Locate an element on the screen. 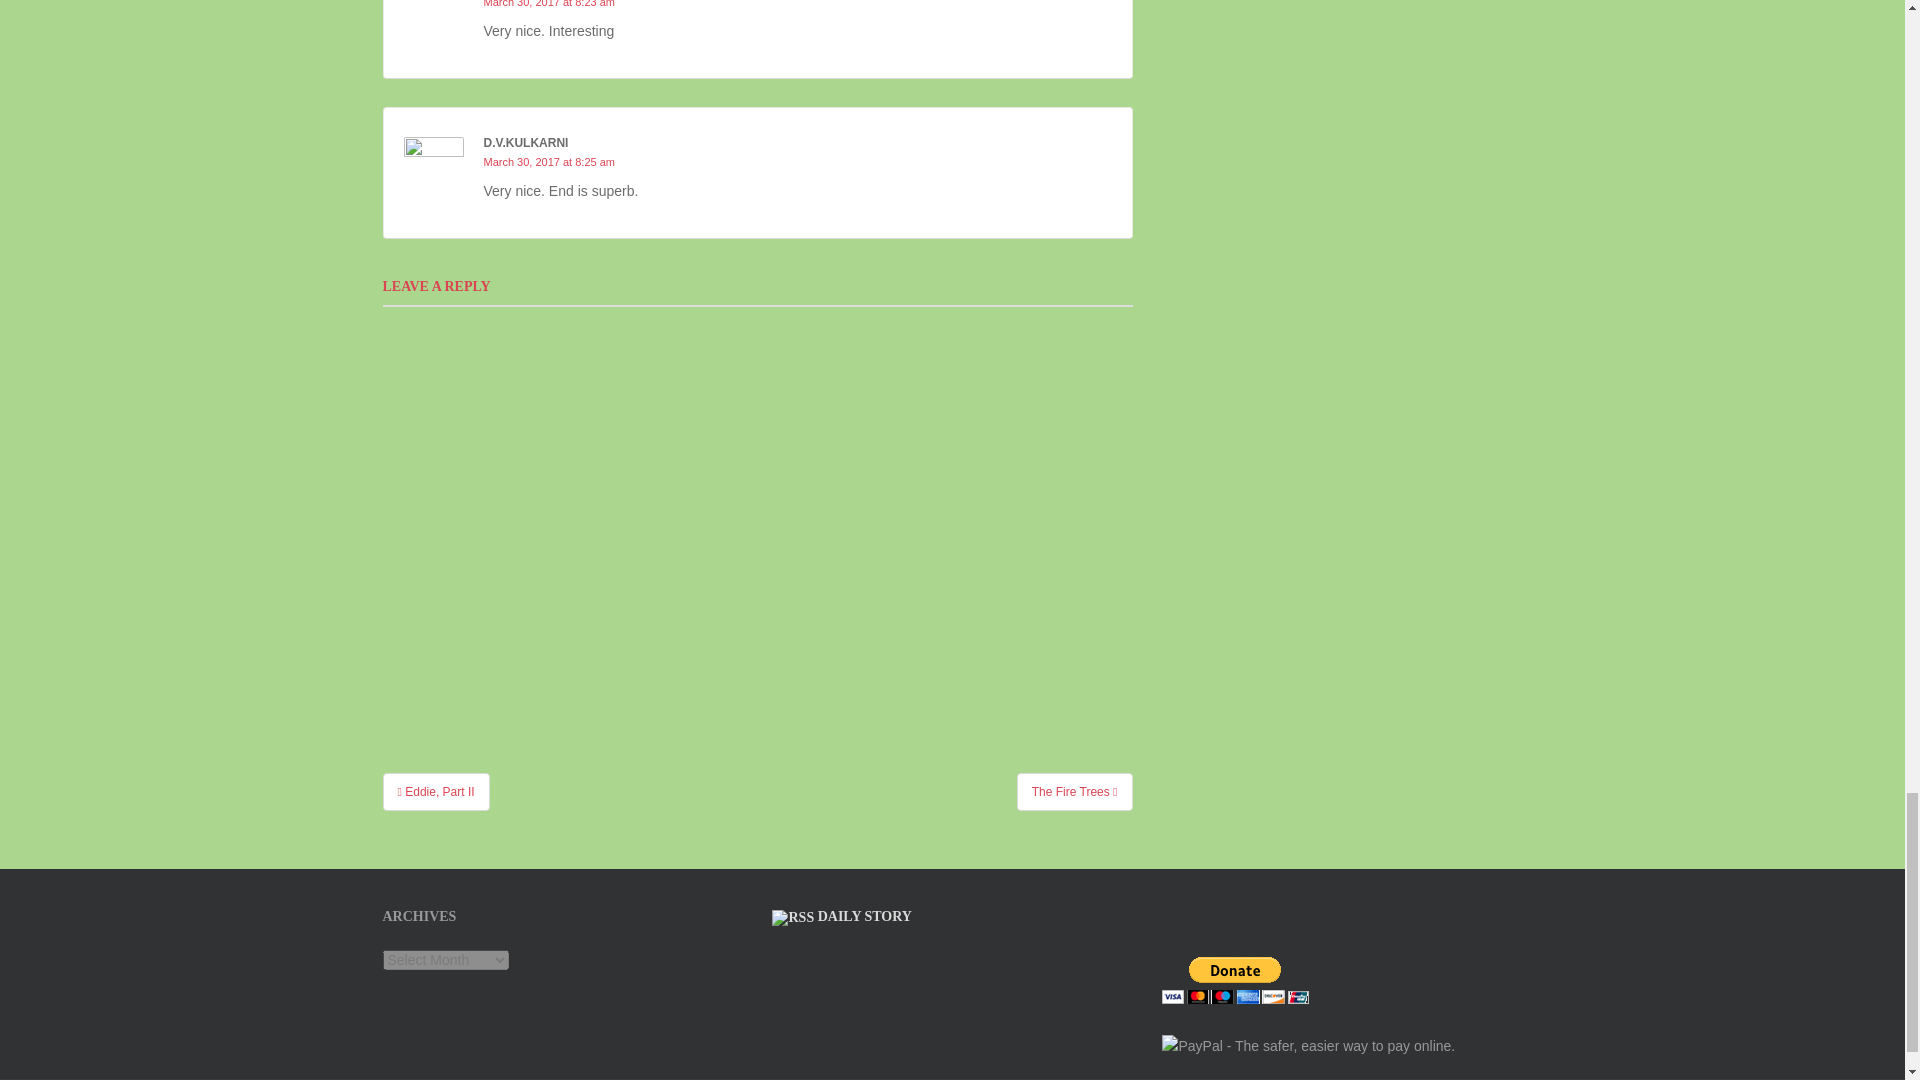  March 30, 2017 at 8:25 am is located at coordinates (548, 162).